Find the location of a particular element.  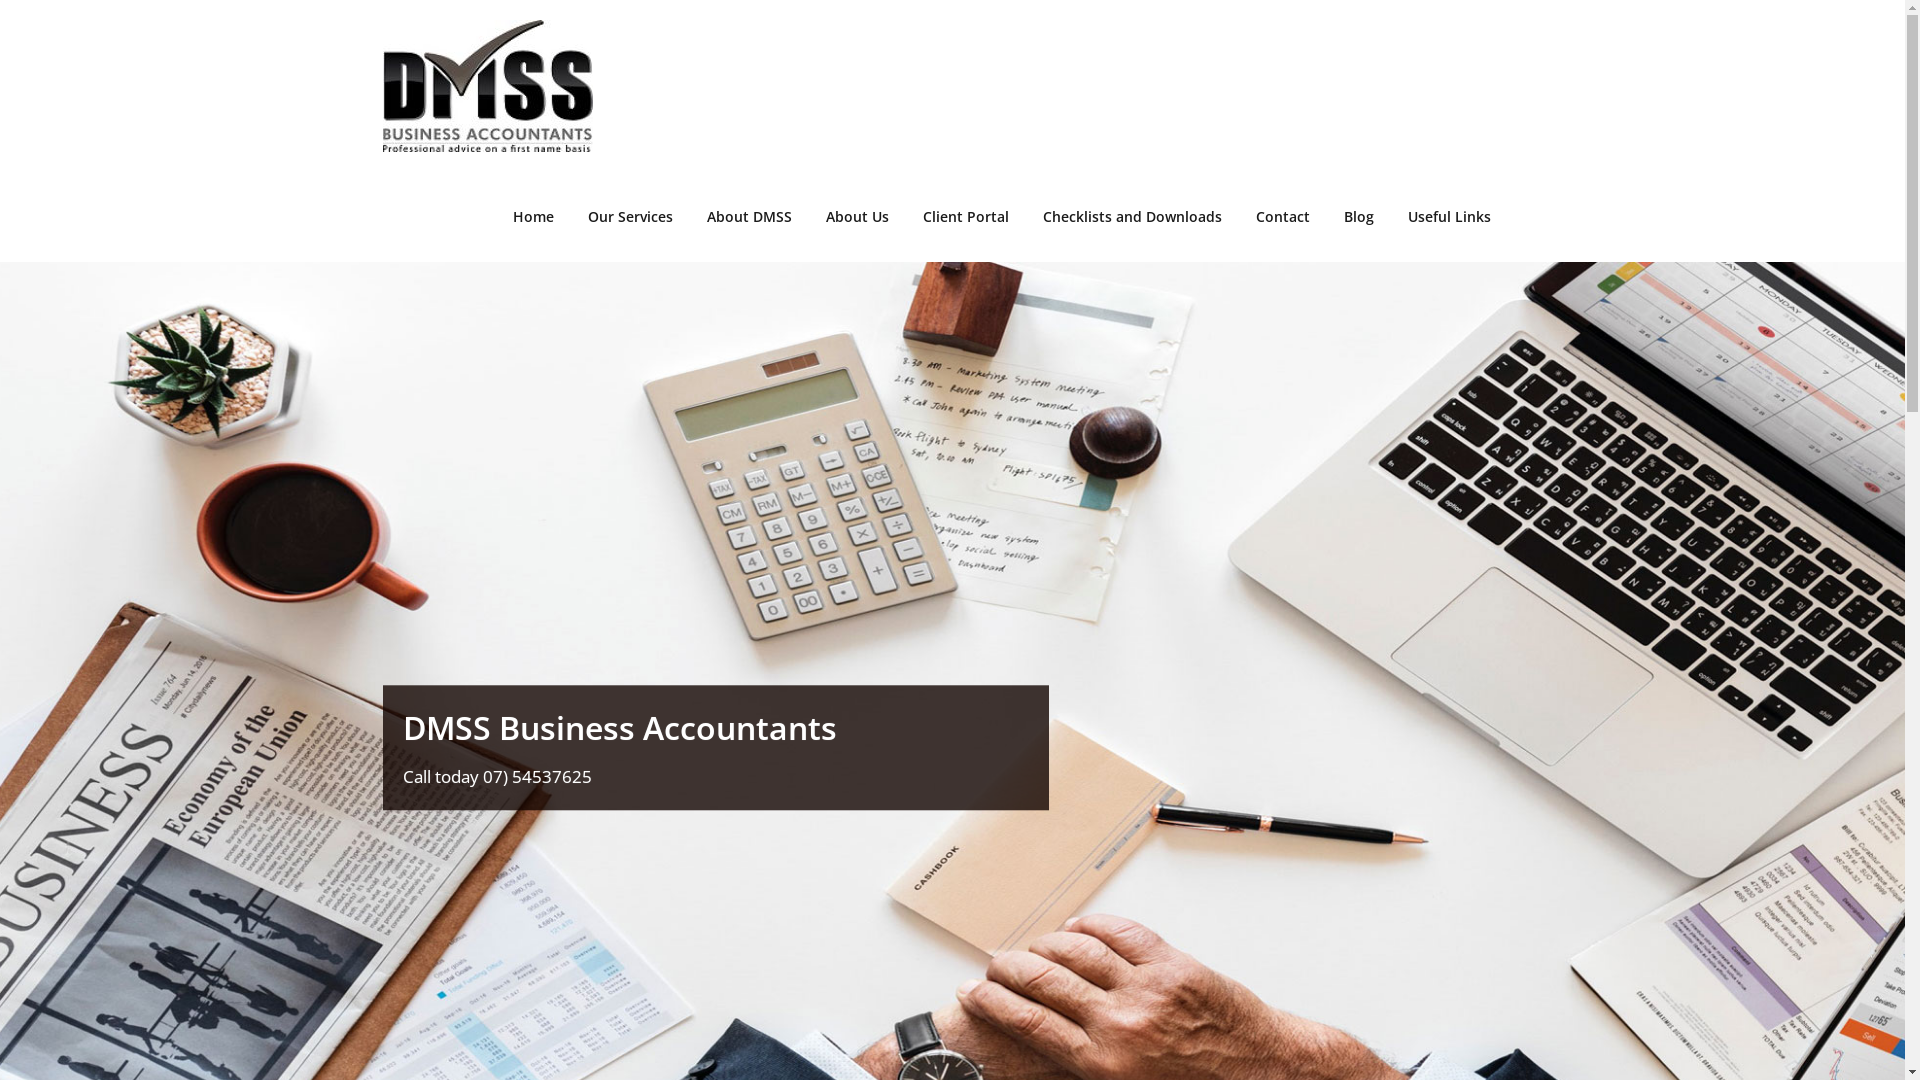

Checklists and Downloads is located at coordinates (1132, 217).